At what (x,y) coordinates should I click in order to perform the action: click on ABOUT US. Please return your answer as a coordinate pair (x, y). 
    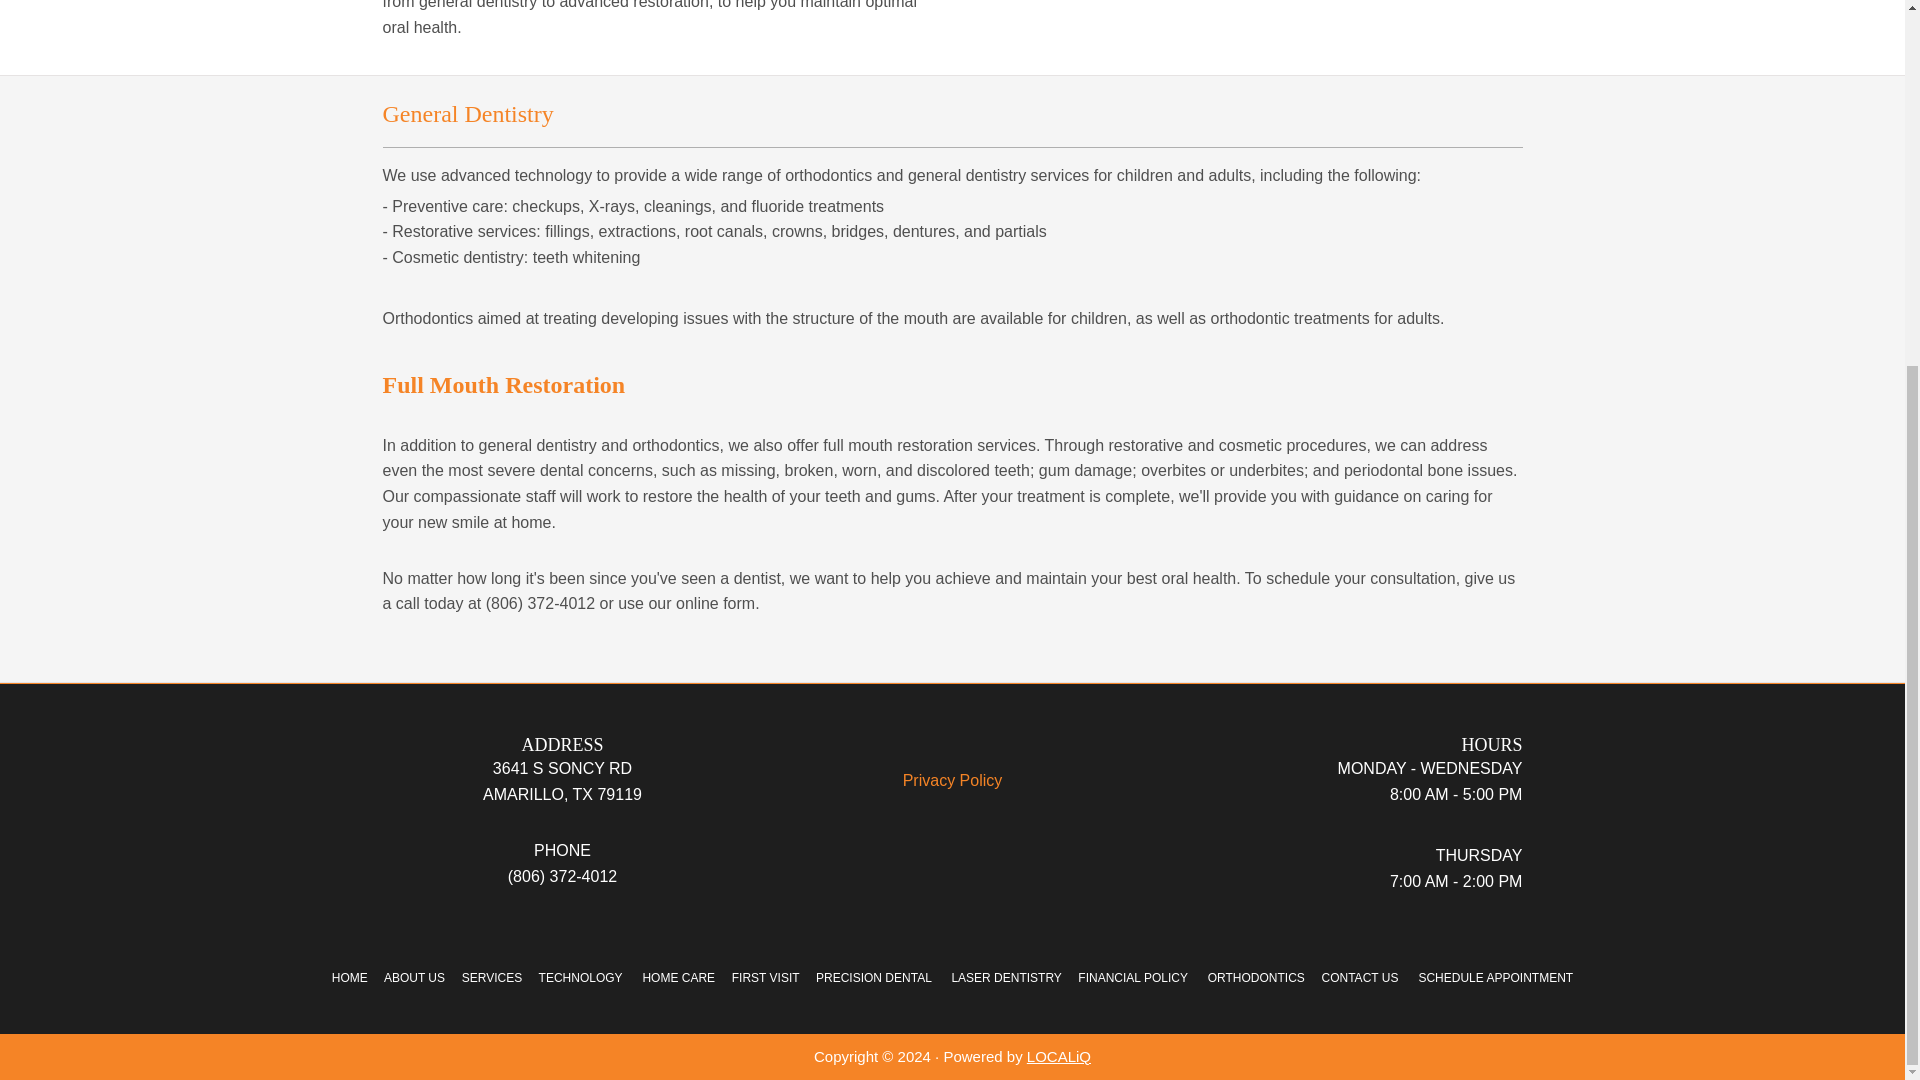
    Looking at the image, I should click on (414, 977).